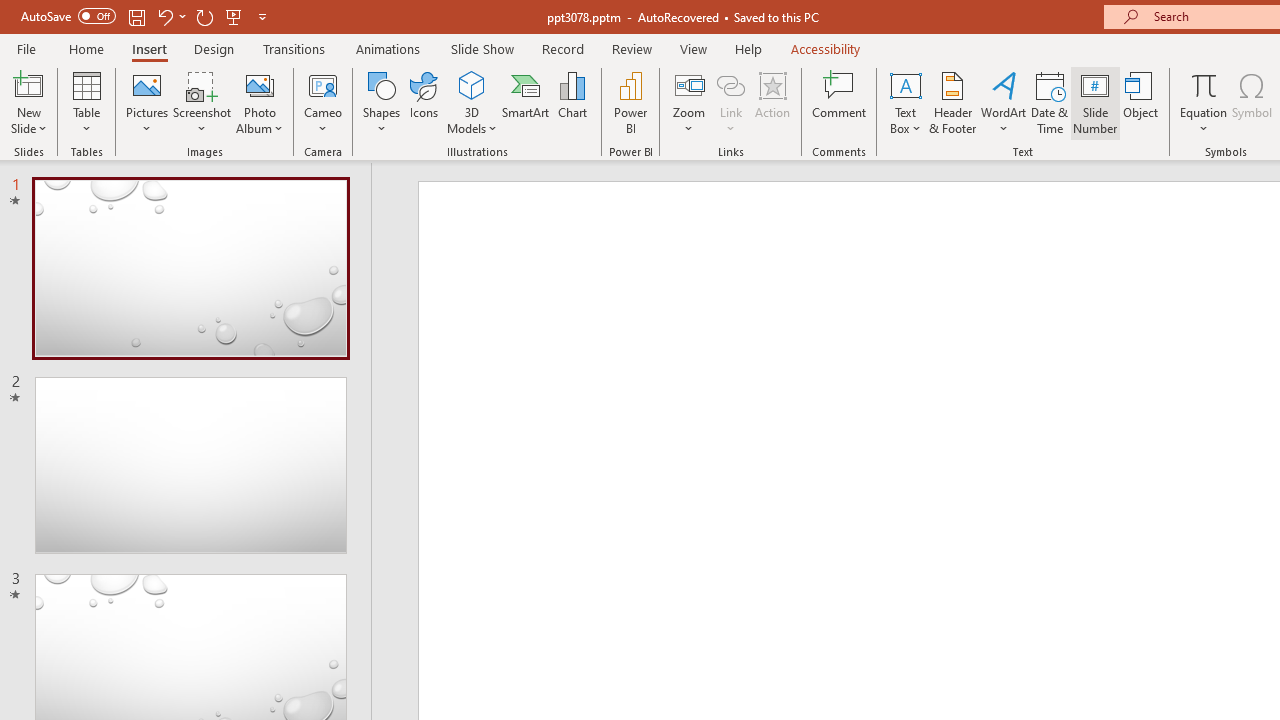 Image resolution: width=1280 pixels, height=720 pixels. Describe the element at coordinates (952, 102) in the screenshot. I see `Header & Footer...` at that location.